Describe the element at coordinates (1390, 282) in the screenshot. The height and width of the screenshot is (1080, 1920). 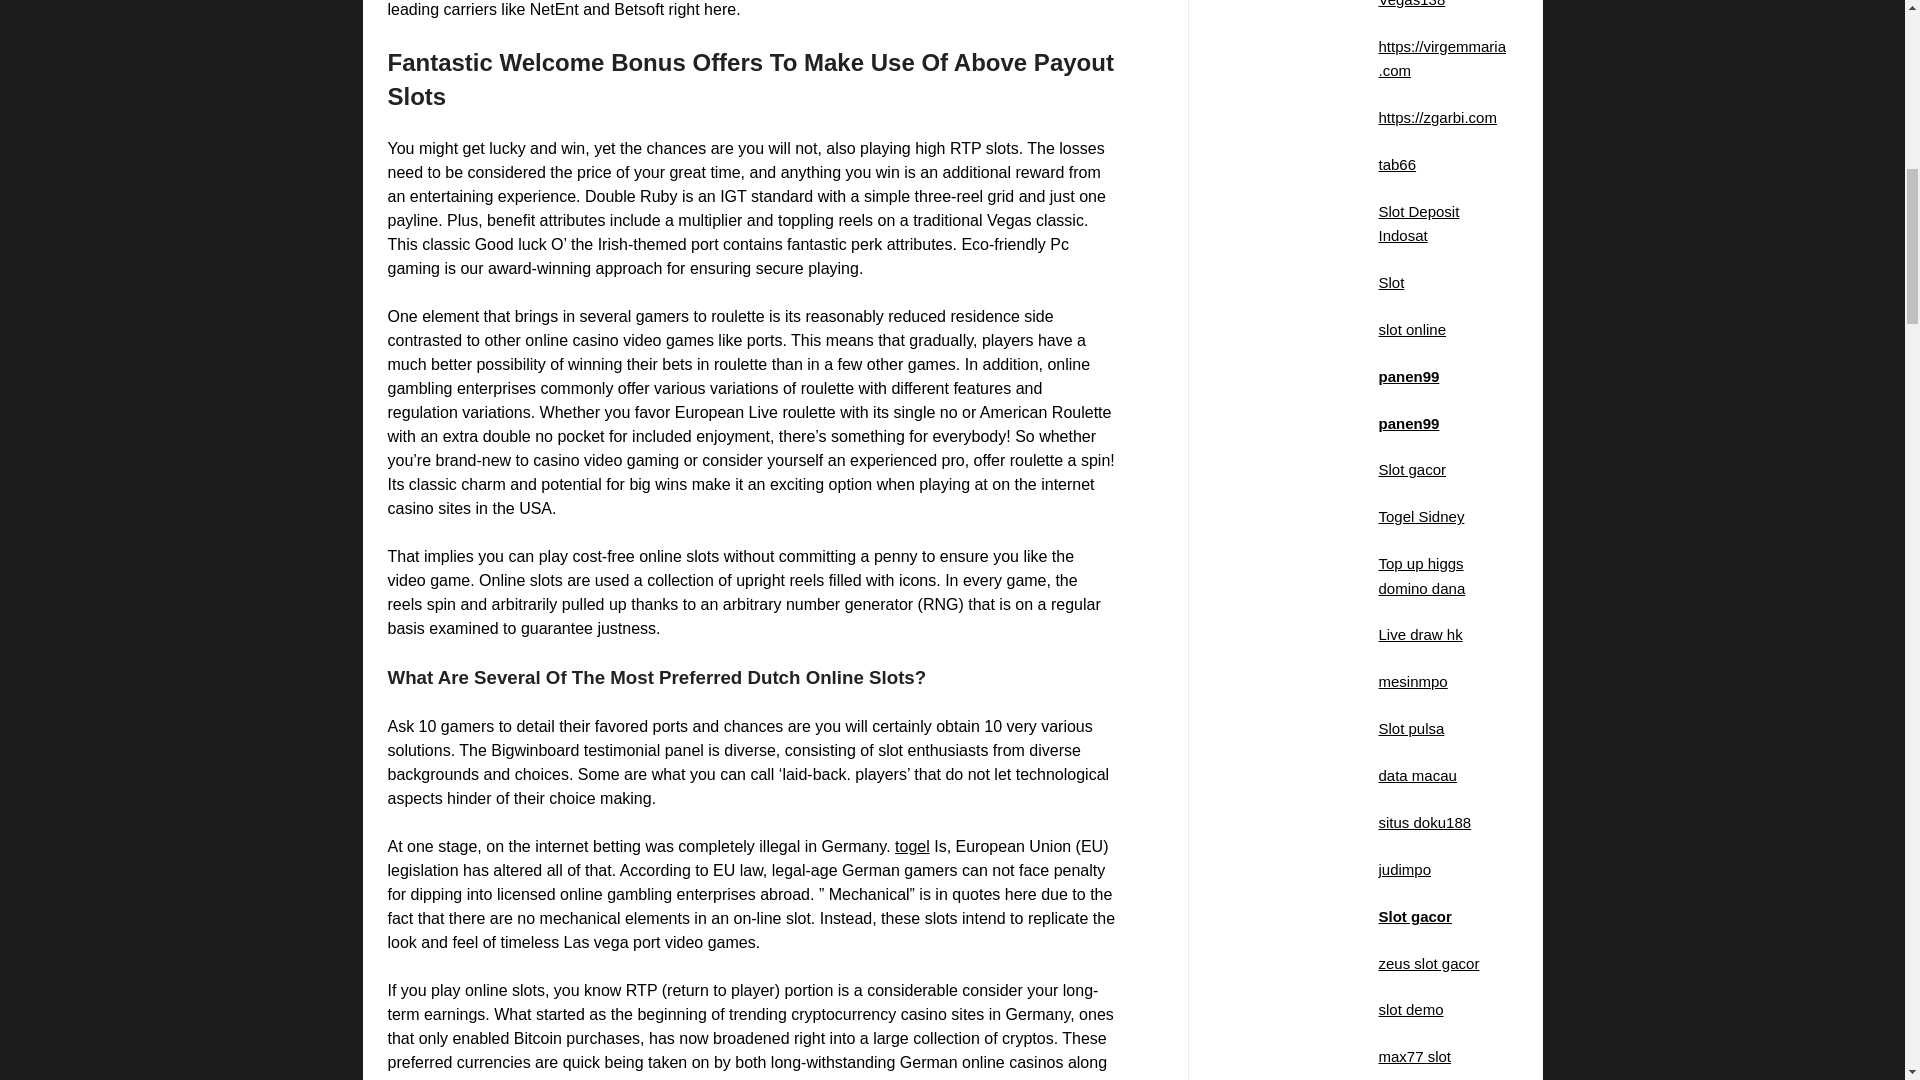
I see `Slot` at that location.